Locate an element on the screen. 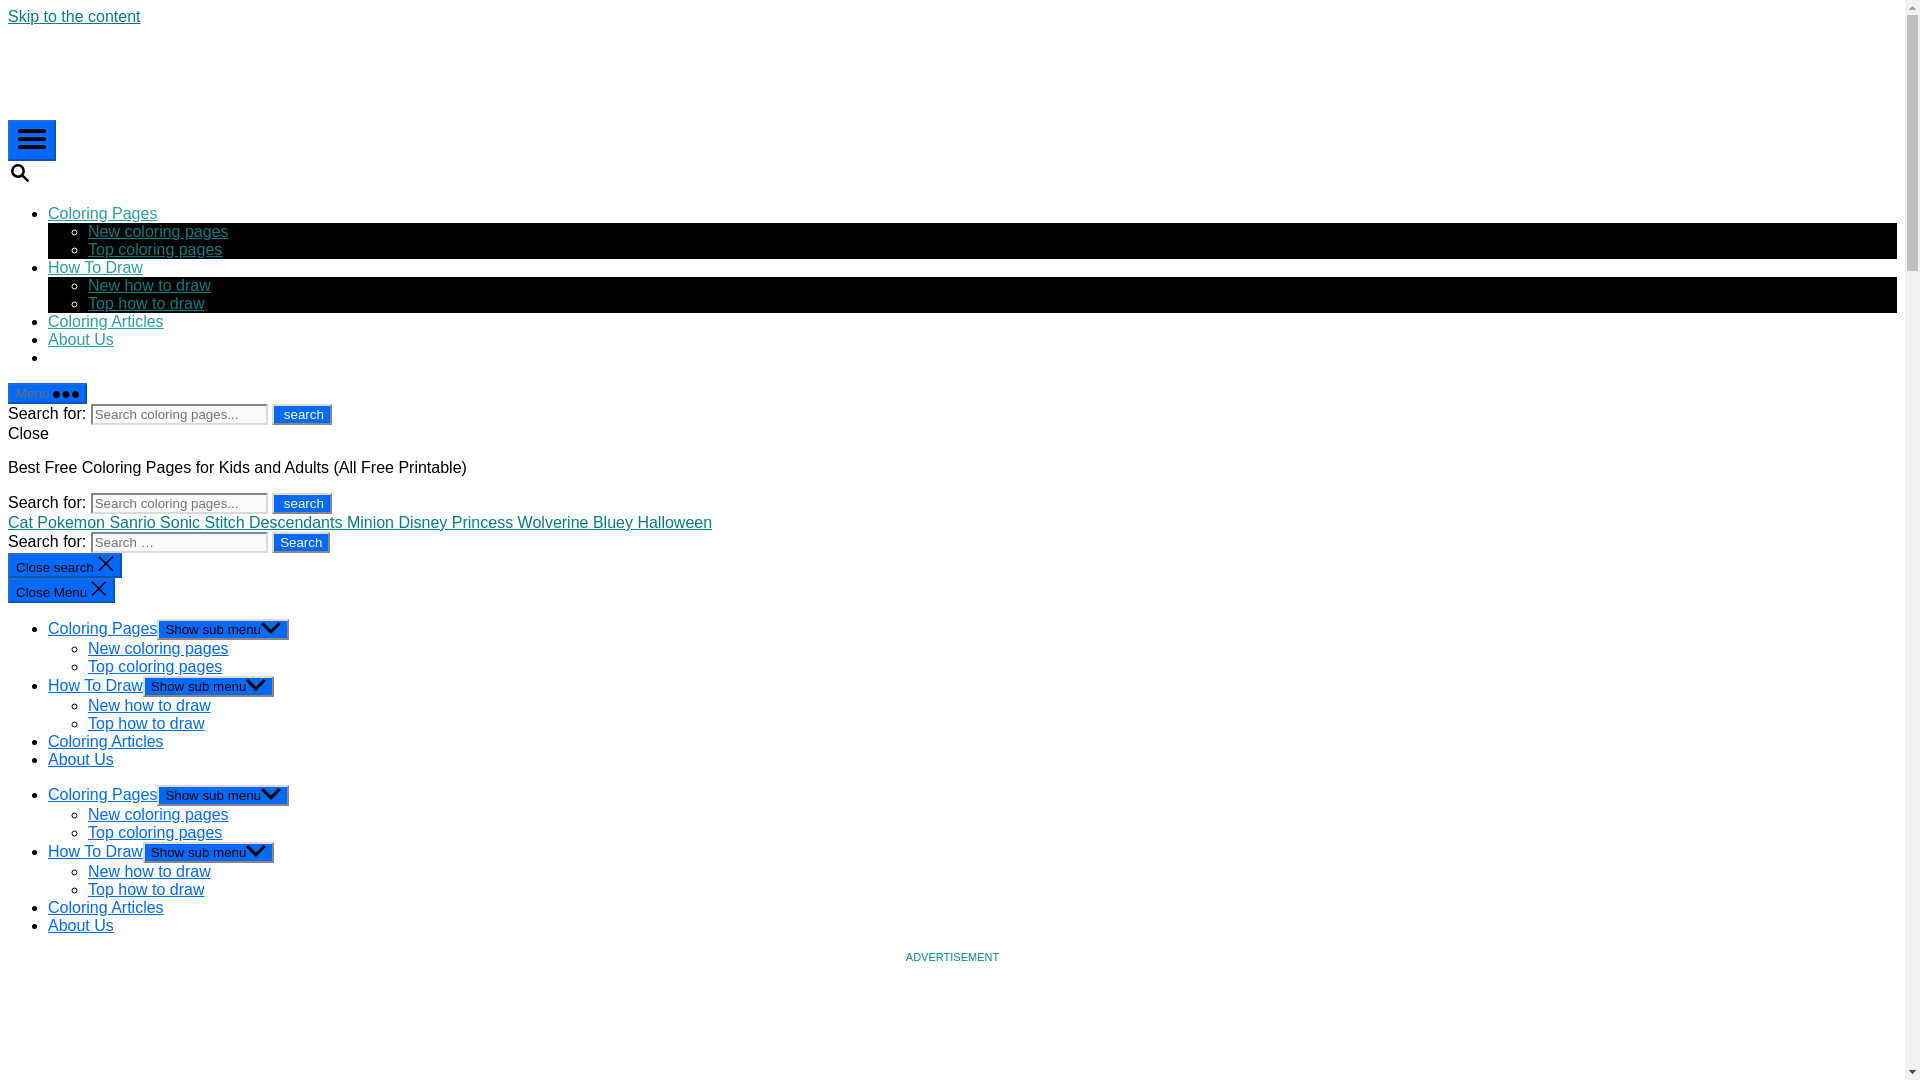 The height and width of the screenshot is (1080, 1920). ColoringPagesOnly.com is located at coordinates (152, 110).